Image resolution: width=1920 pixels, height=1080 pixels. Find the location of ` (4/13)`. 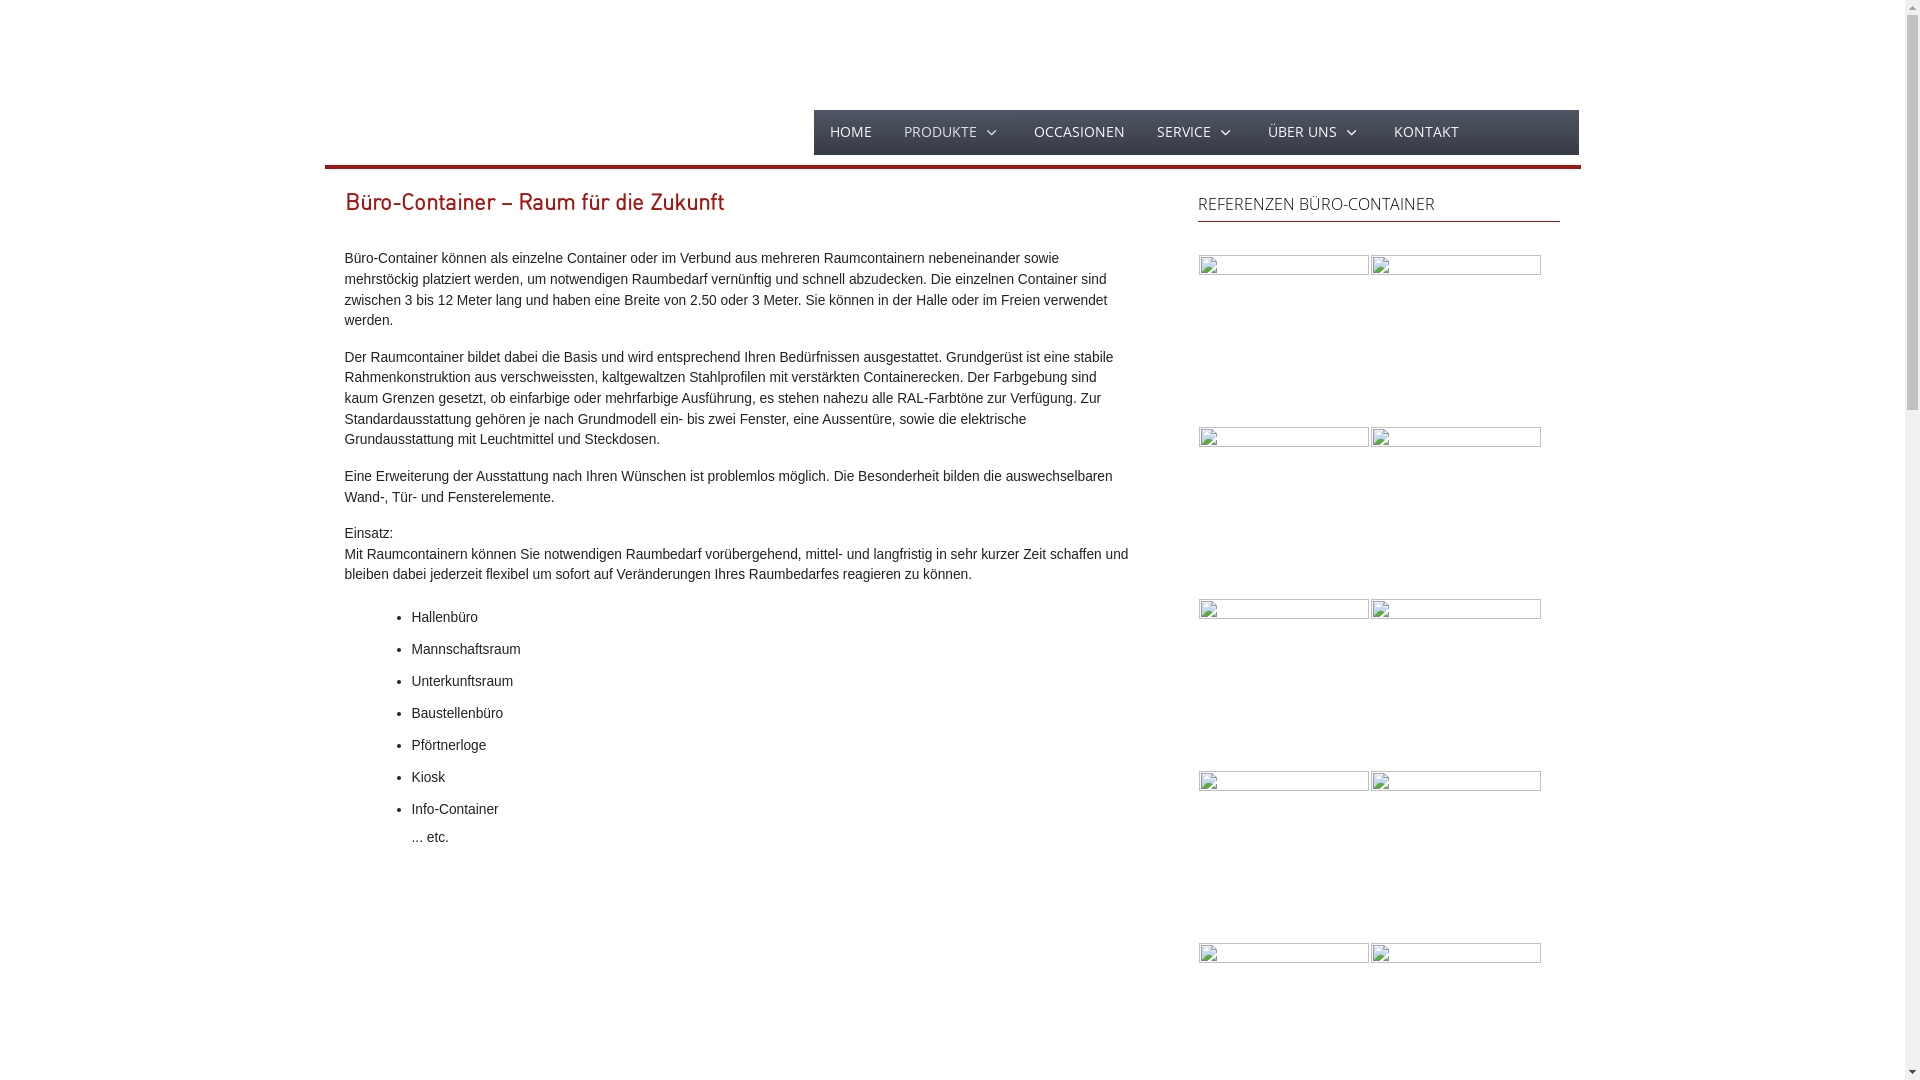

 (4/13) is located at coordinates (1456, 512).